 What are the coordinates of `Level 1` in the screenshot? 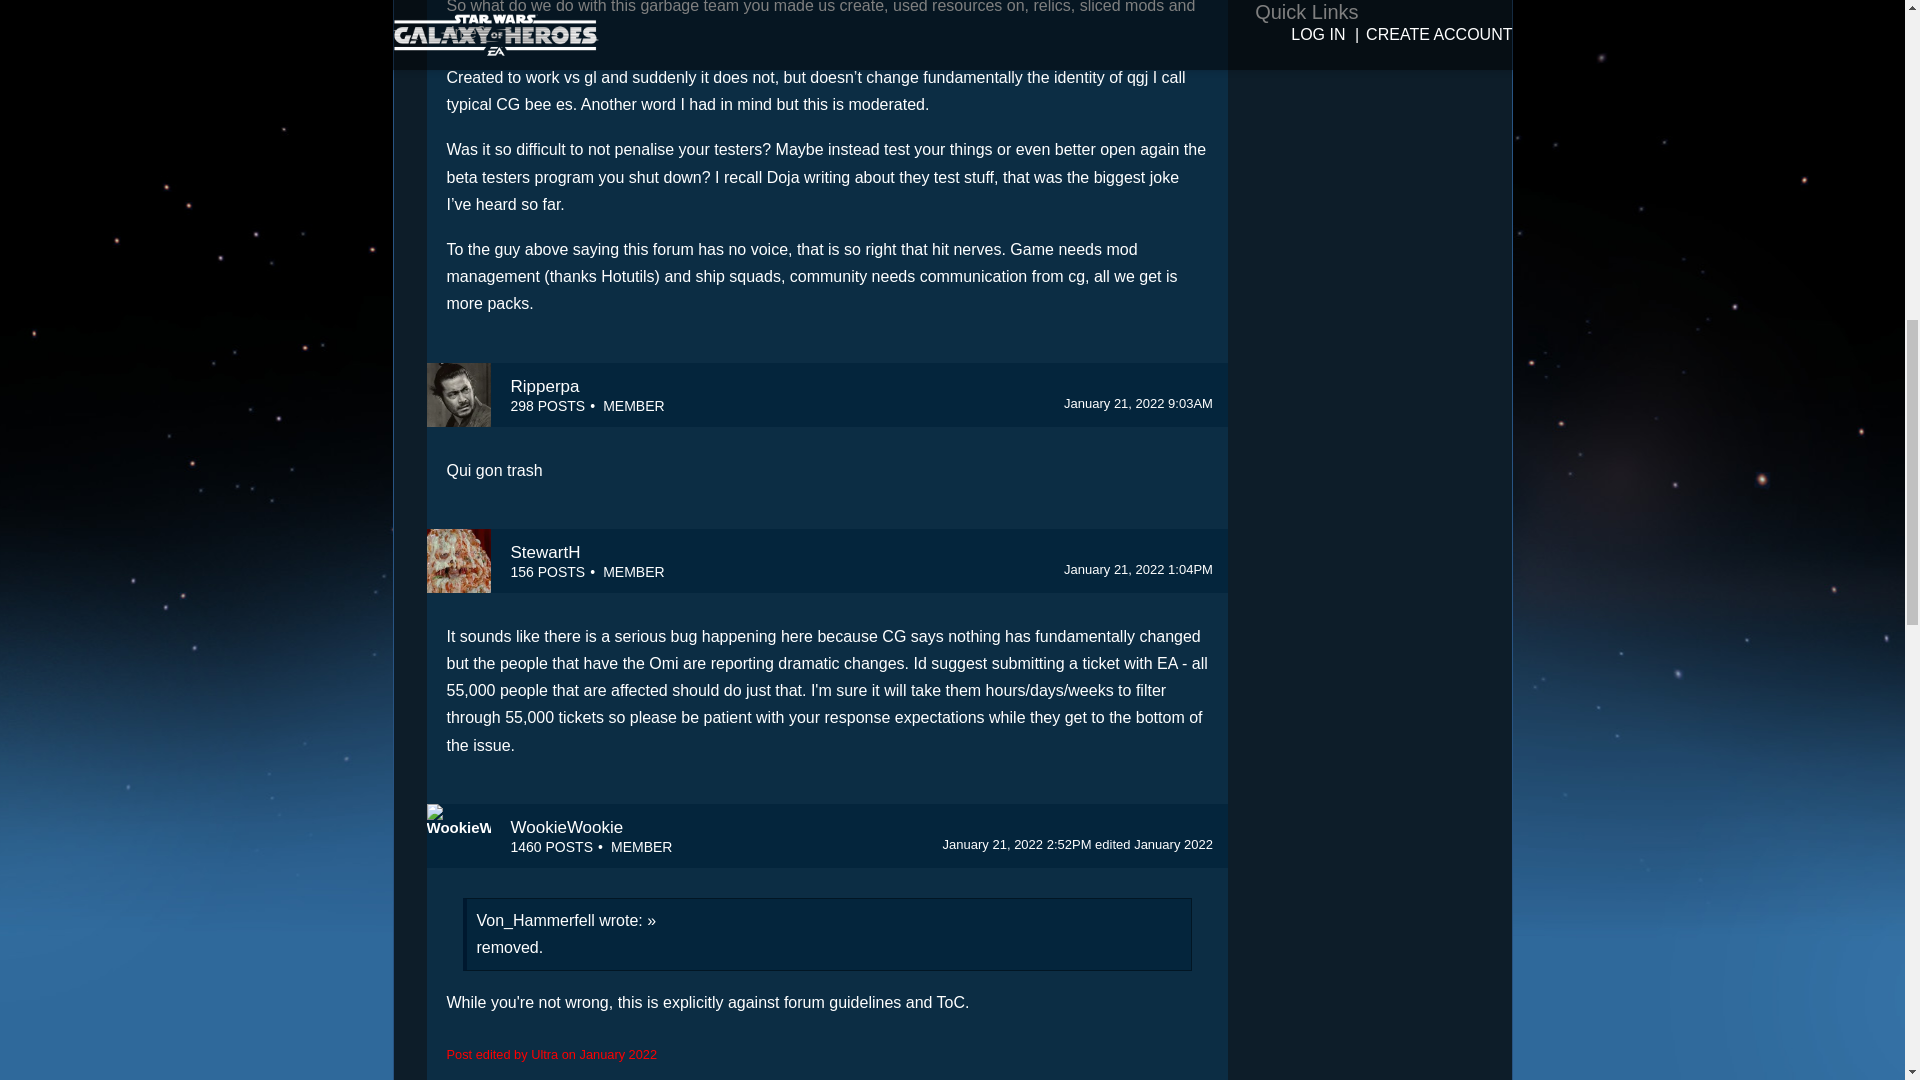 It's located at (633, 572).